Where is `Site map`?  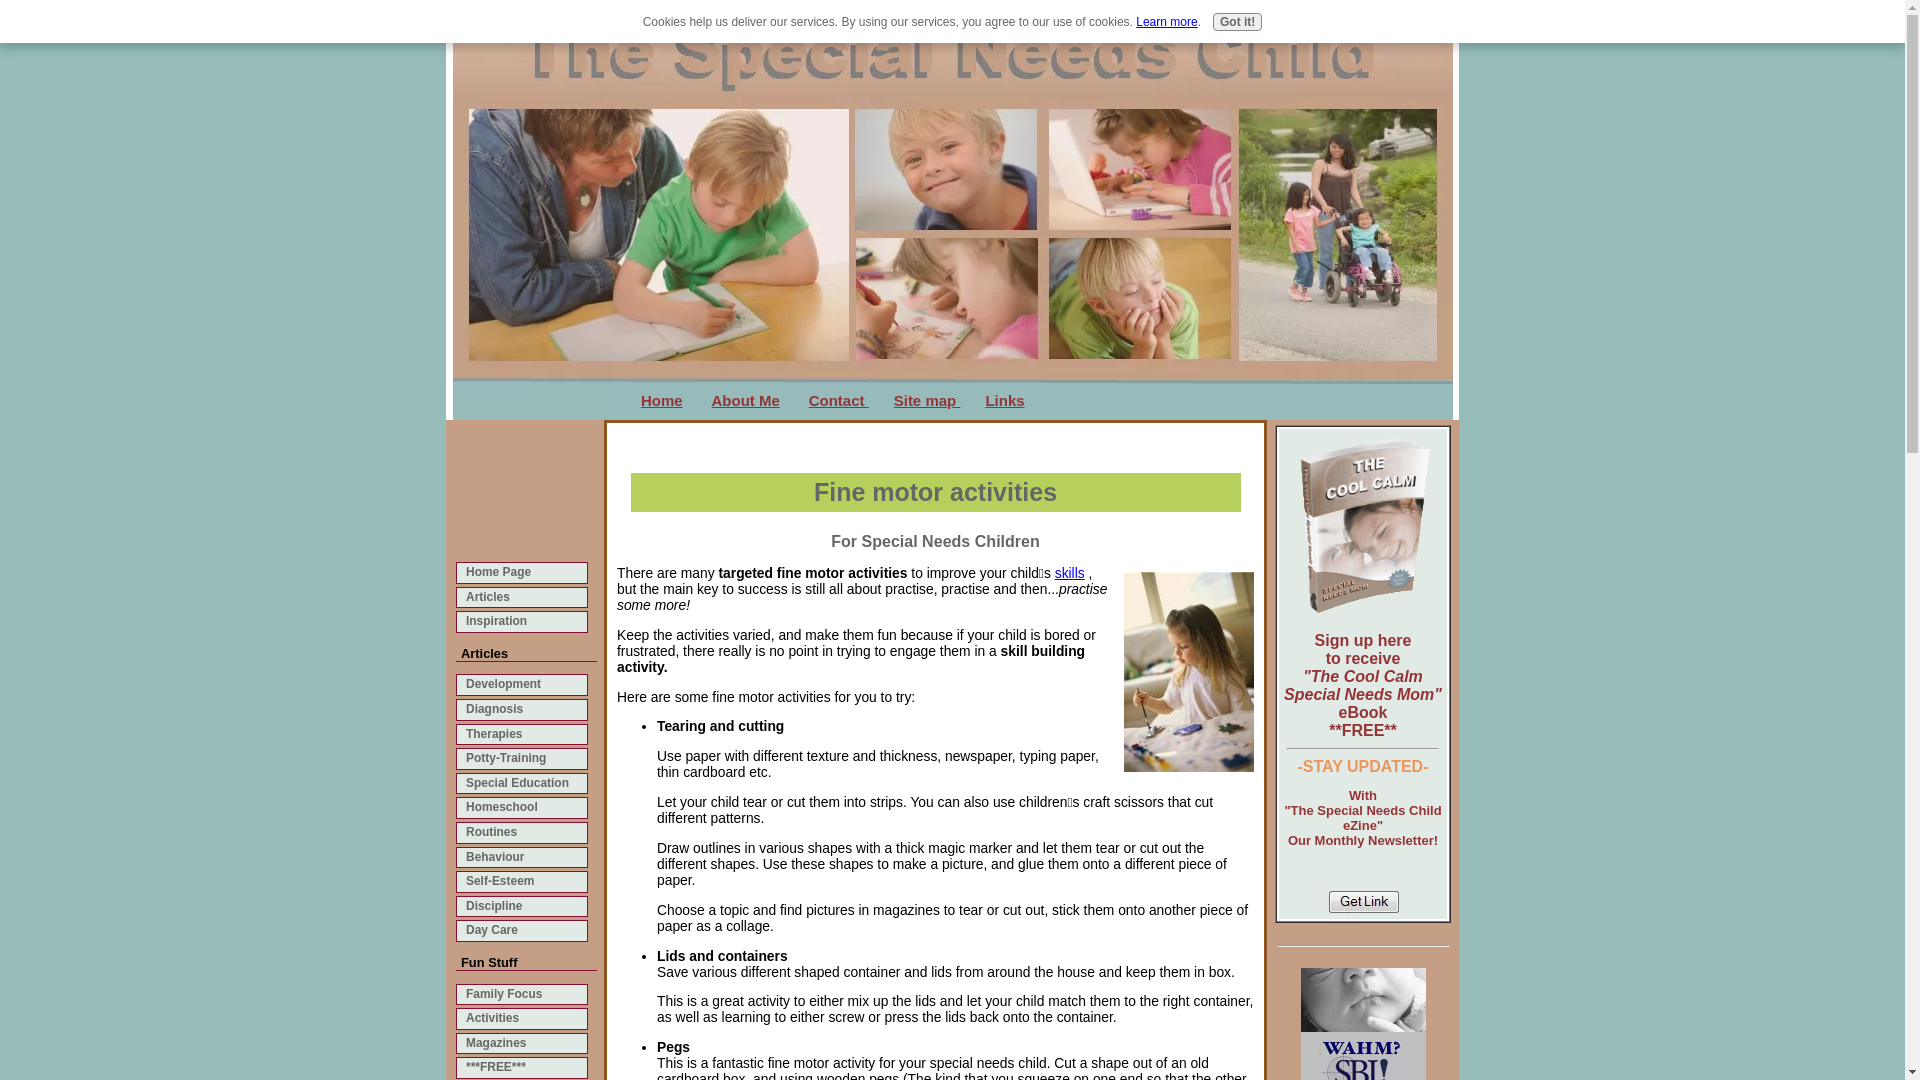 Site map is located at coordinates (928, 400).